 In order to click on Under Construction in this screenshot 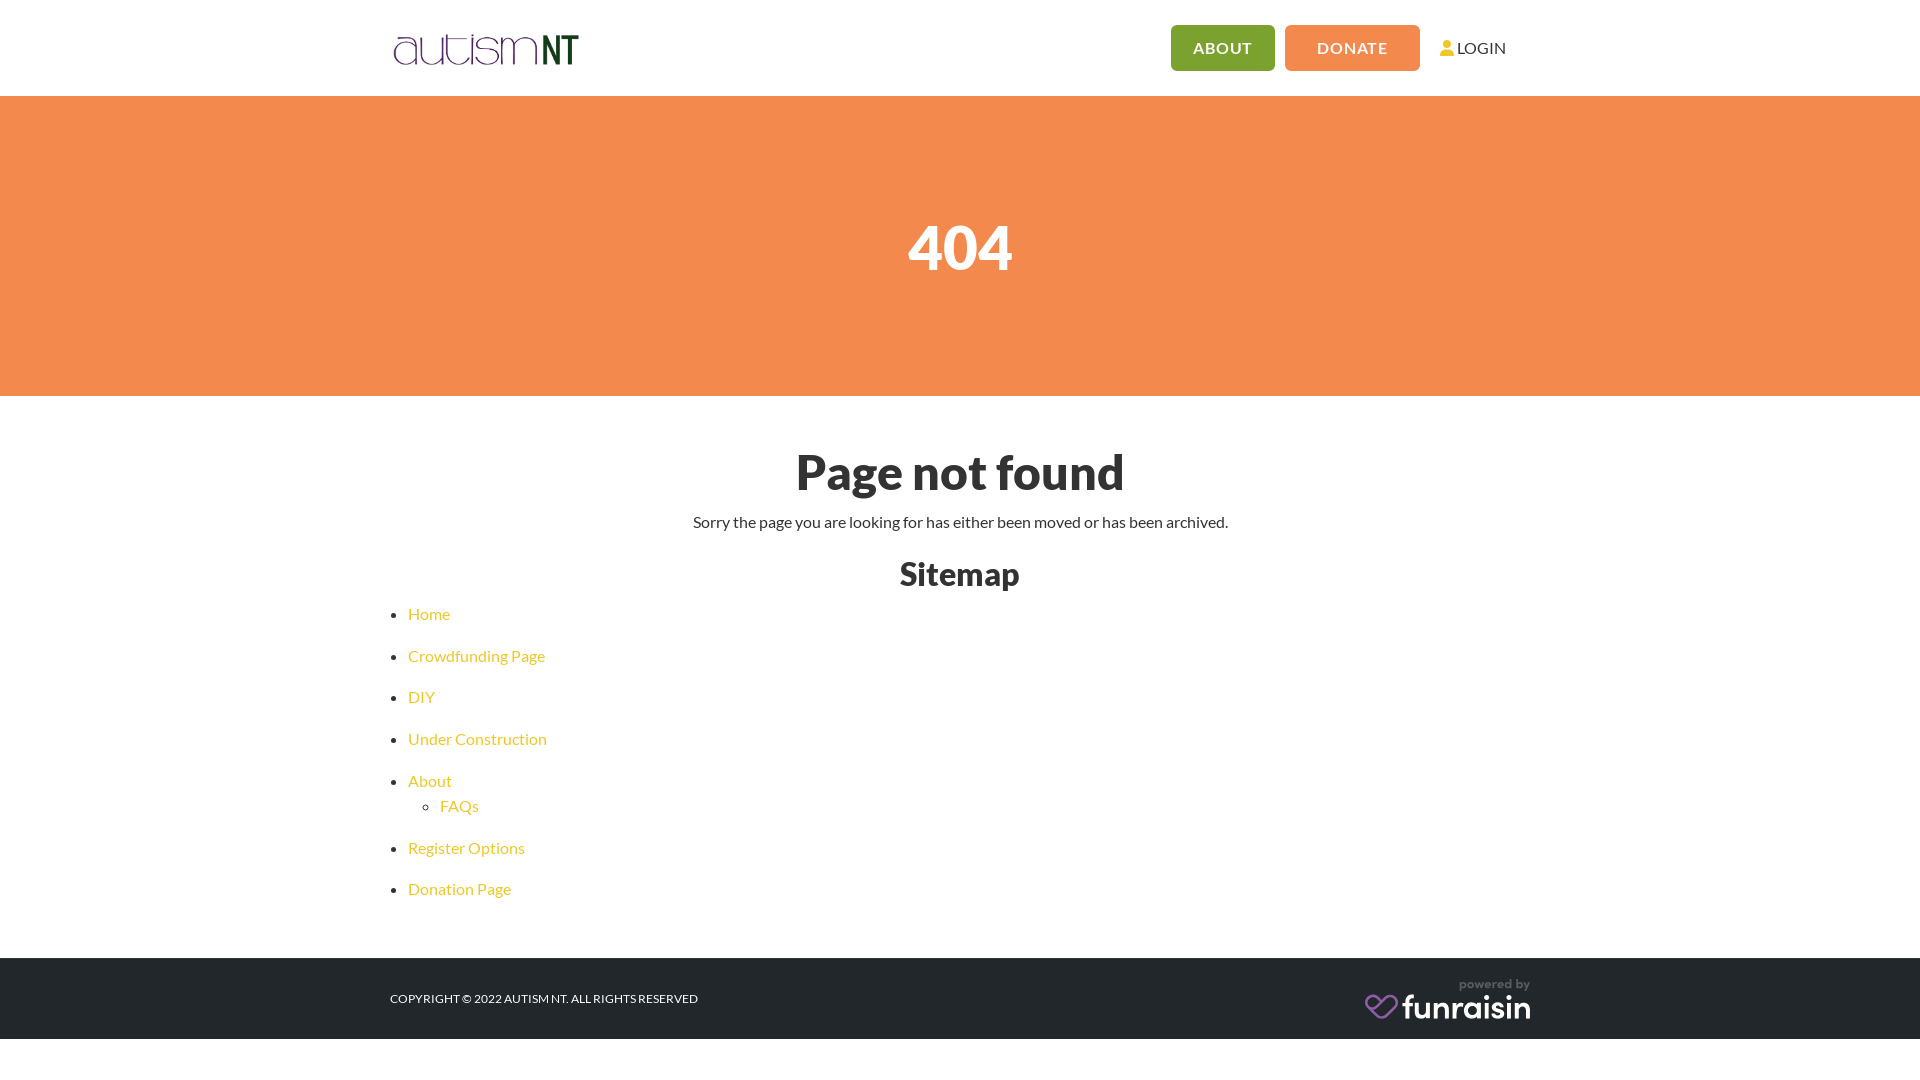, I will do `click(478, 738)`.